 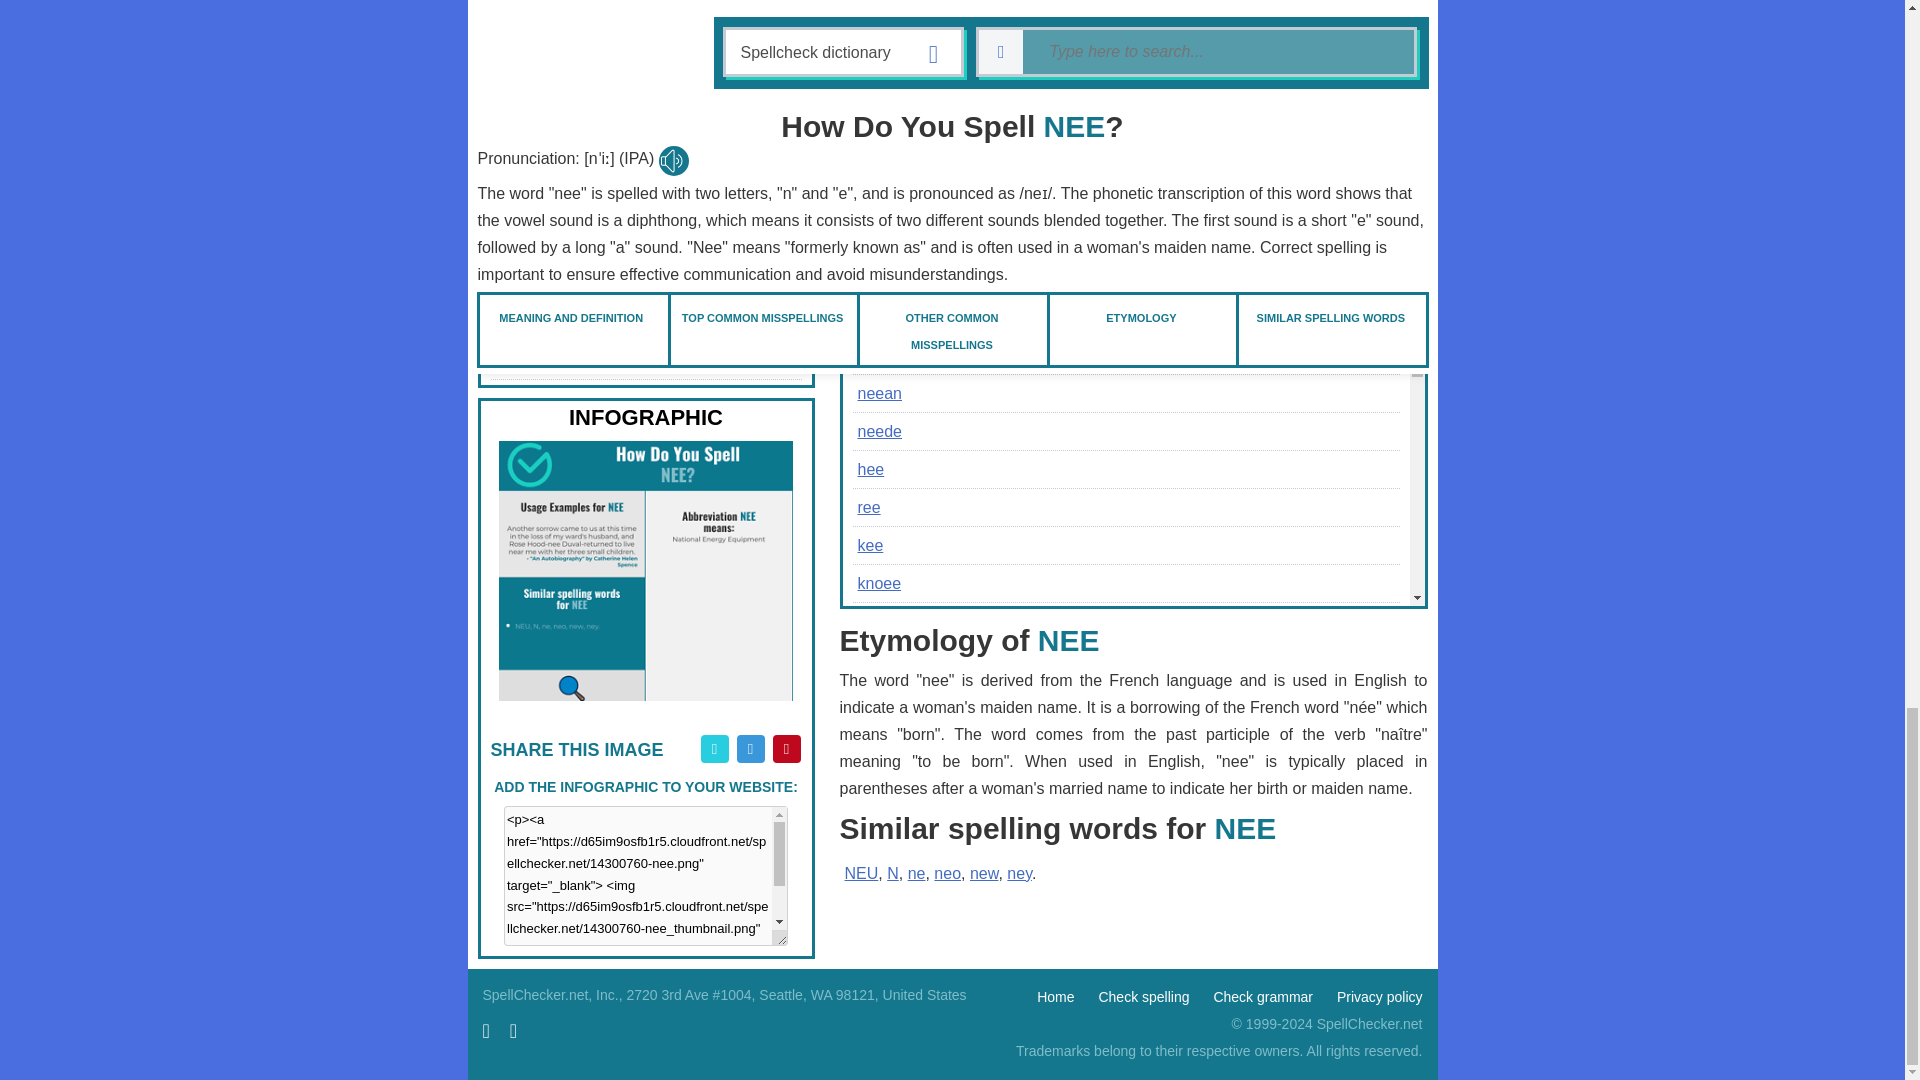 I want to click on need certificate, so click(x=644, y=359).